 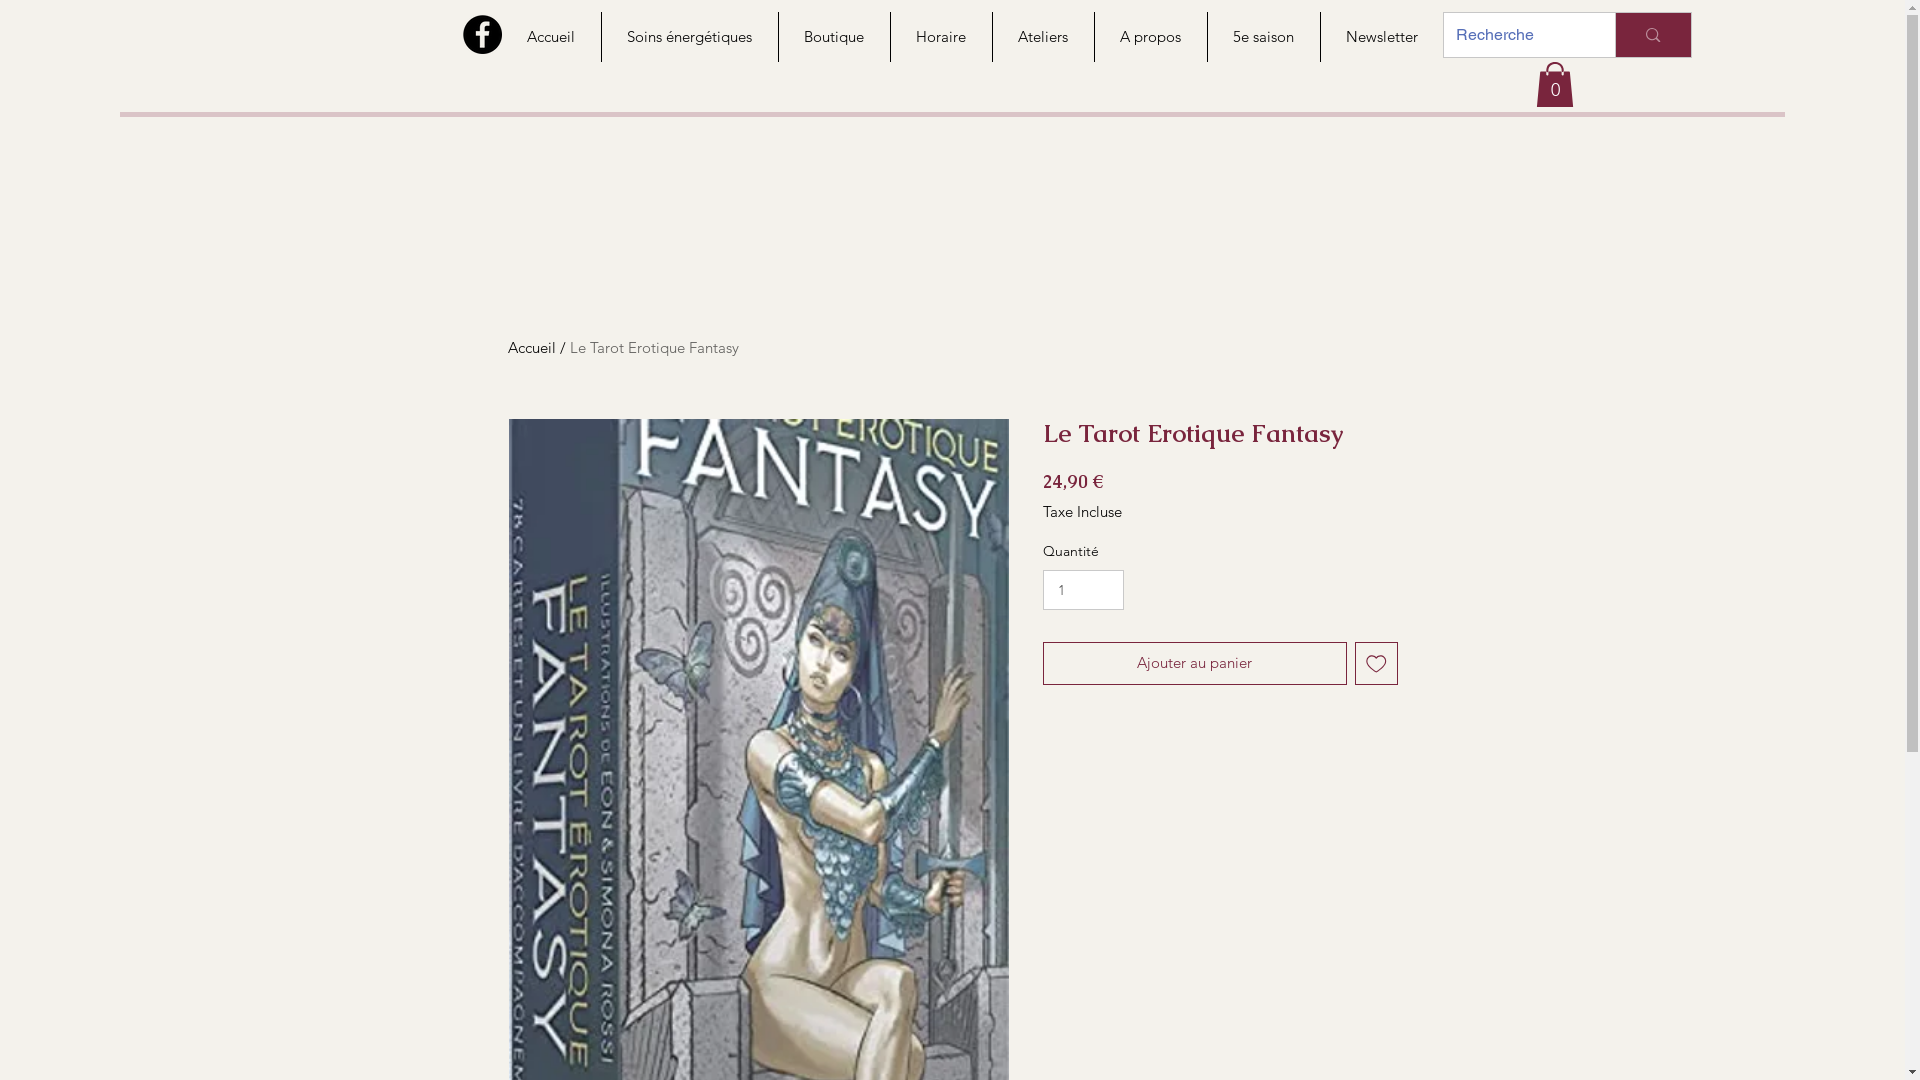 I want to click on Horaire, so click(x=941, y=37).